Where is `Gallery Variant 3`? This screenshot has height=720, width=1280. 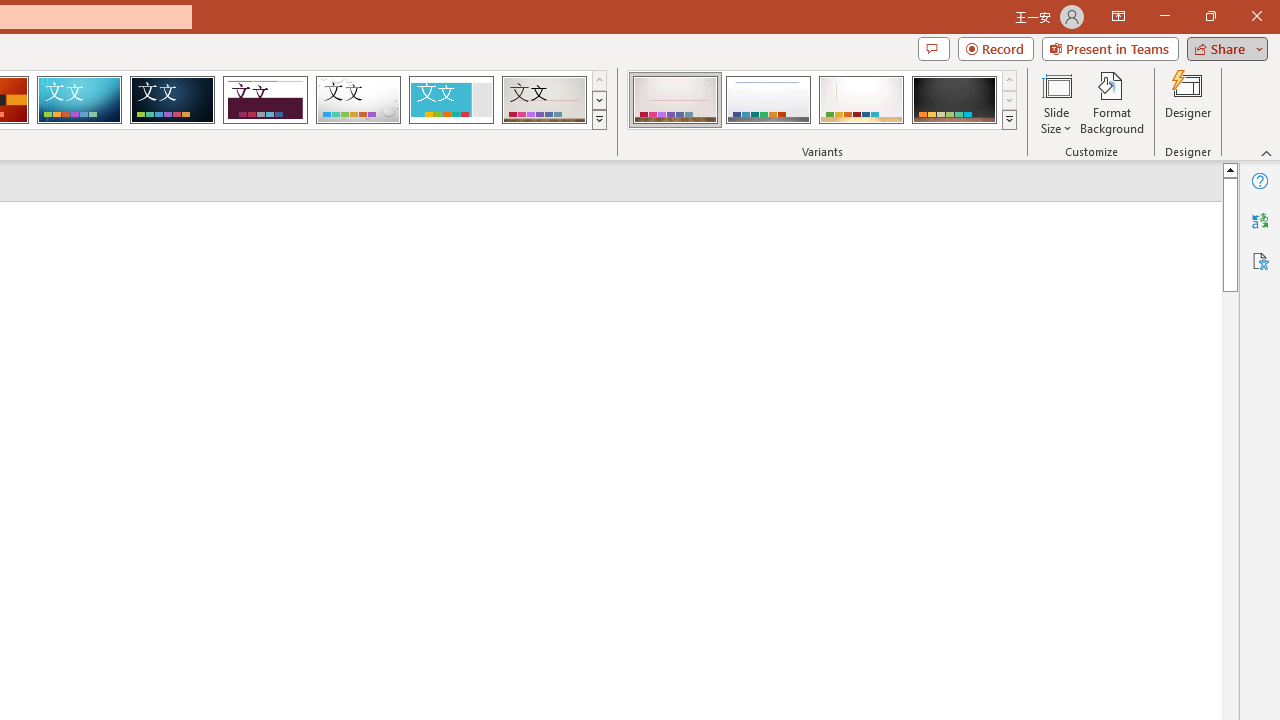 Gallery Variant 3 is located at coordinates (861, 100).